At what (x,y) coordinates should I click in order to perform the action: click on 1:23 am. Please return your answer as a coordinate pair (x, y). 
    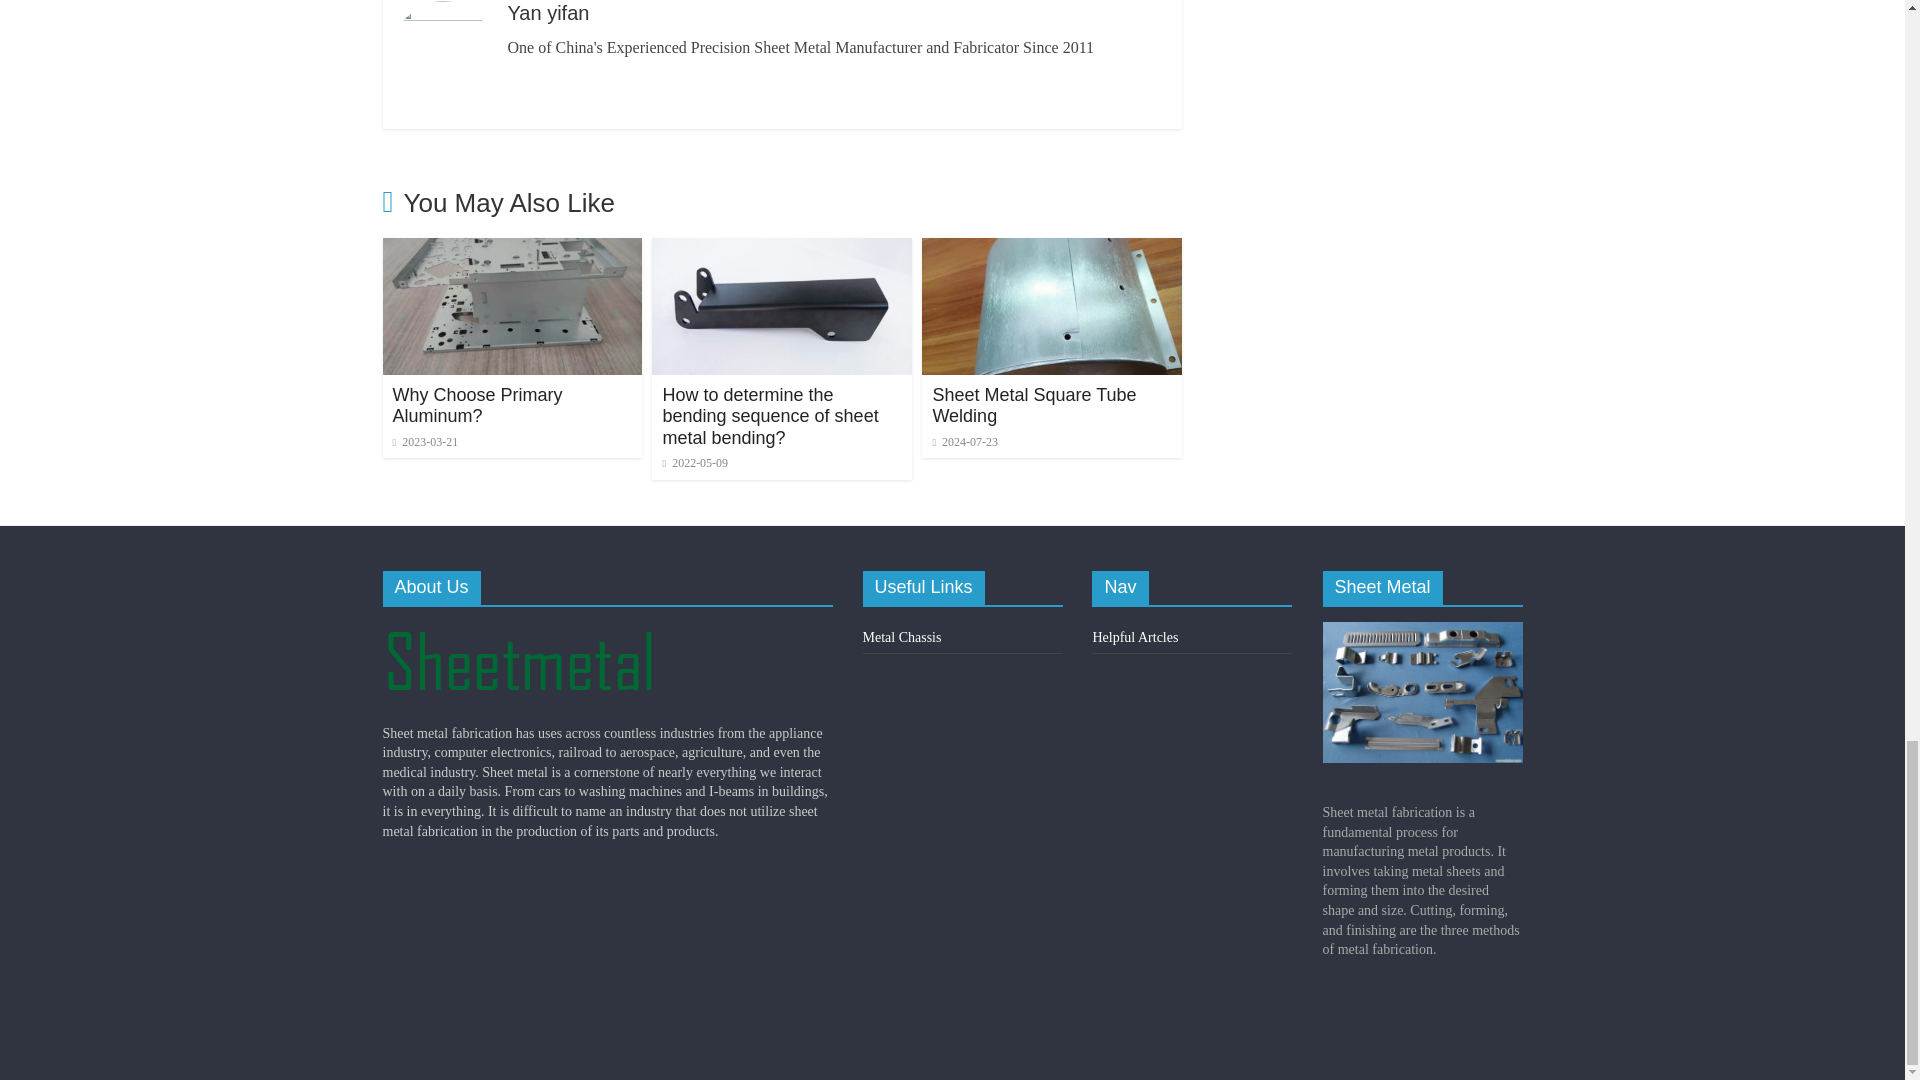
    Looking at the image, I should click on (424, 442).